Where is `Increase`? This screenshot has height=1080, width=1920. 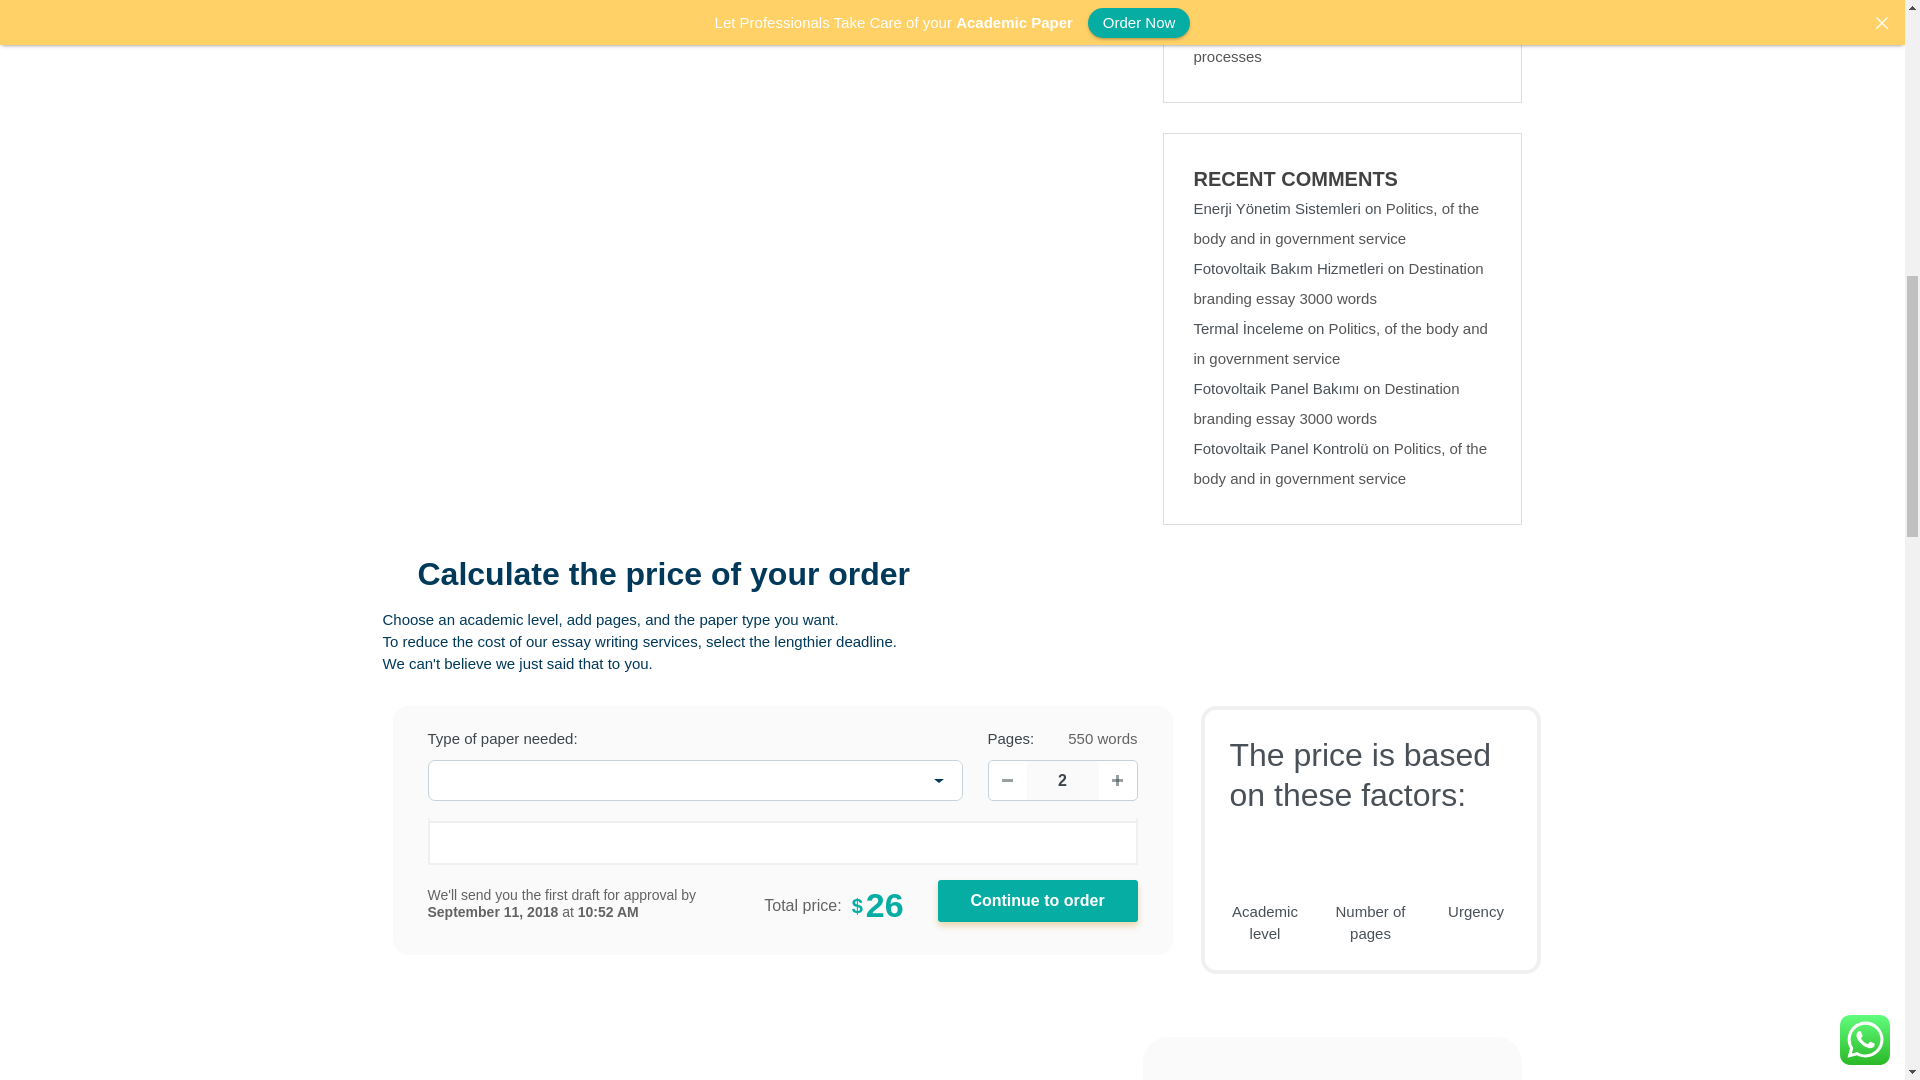
Increase is located at coordinates (1117, 781).